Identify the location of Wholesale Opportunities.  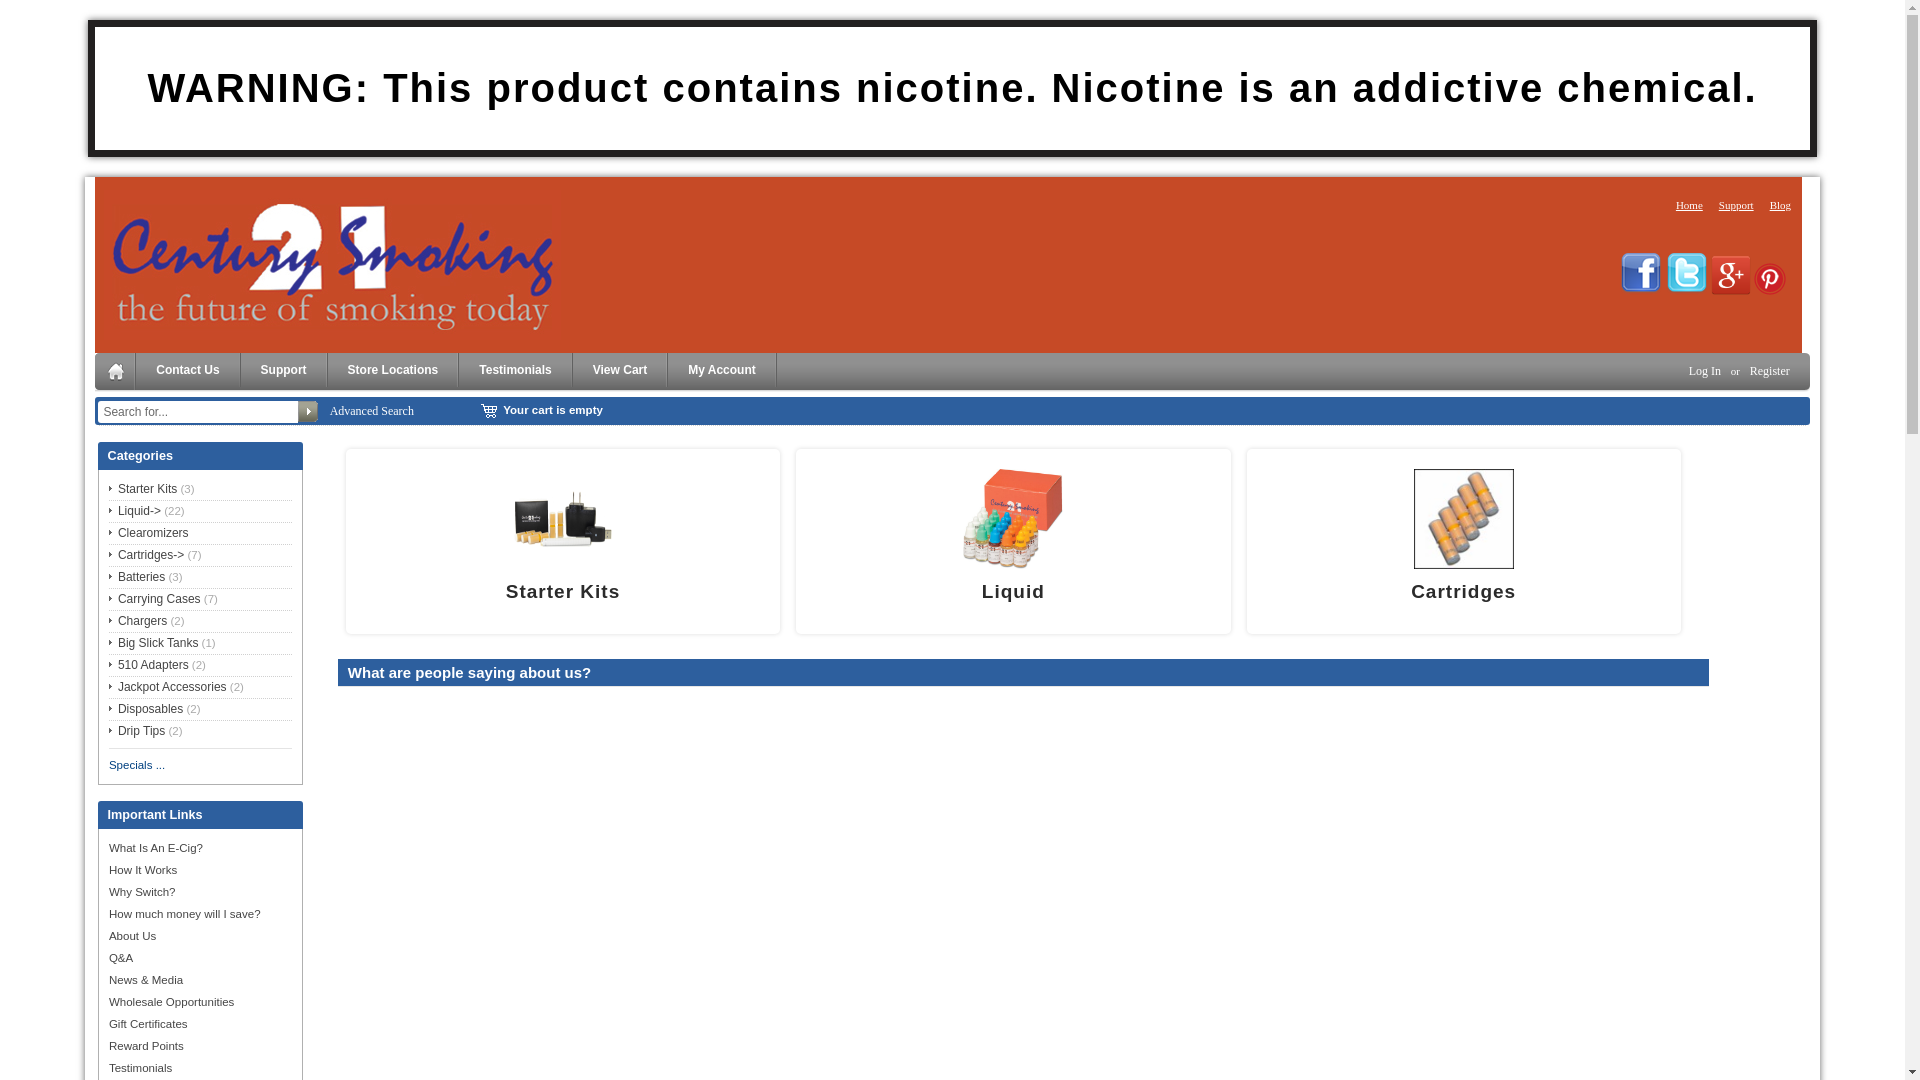
(172, 1002).